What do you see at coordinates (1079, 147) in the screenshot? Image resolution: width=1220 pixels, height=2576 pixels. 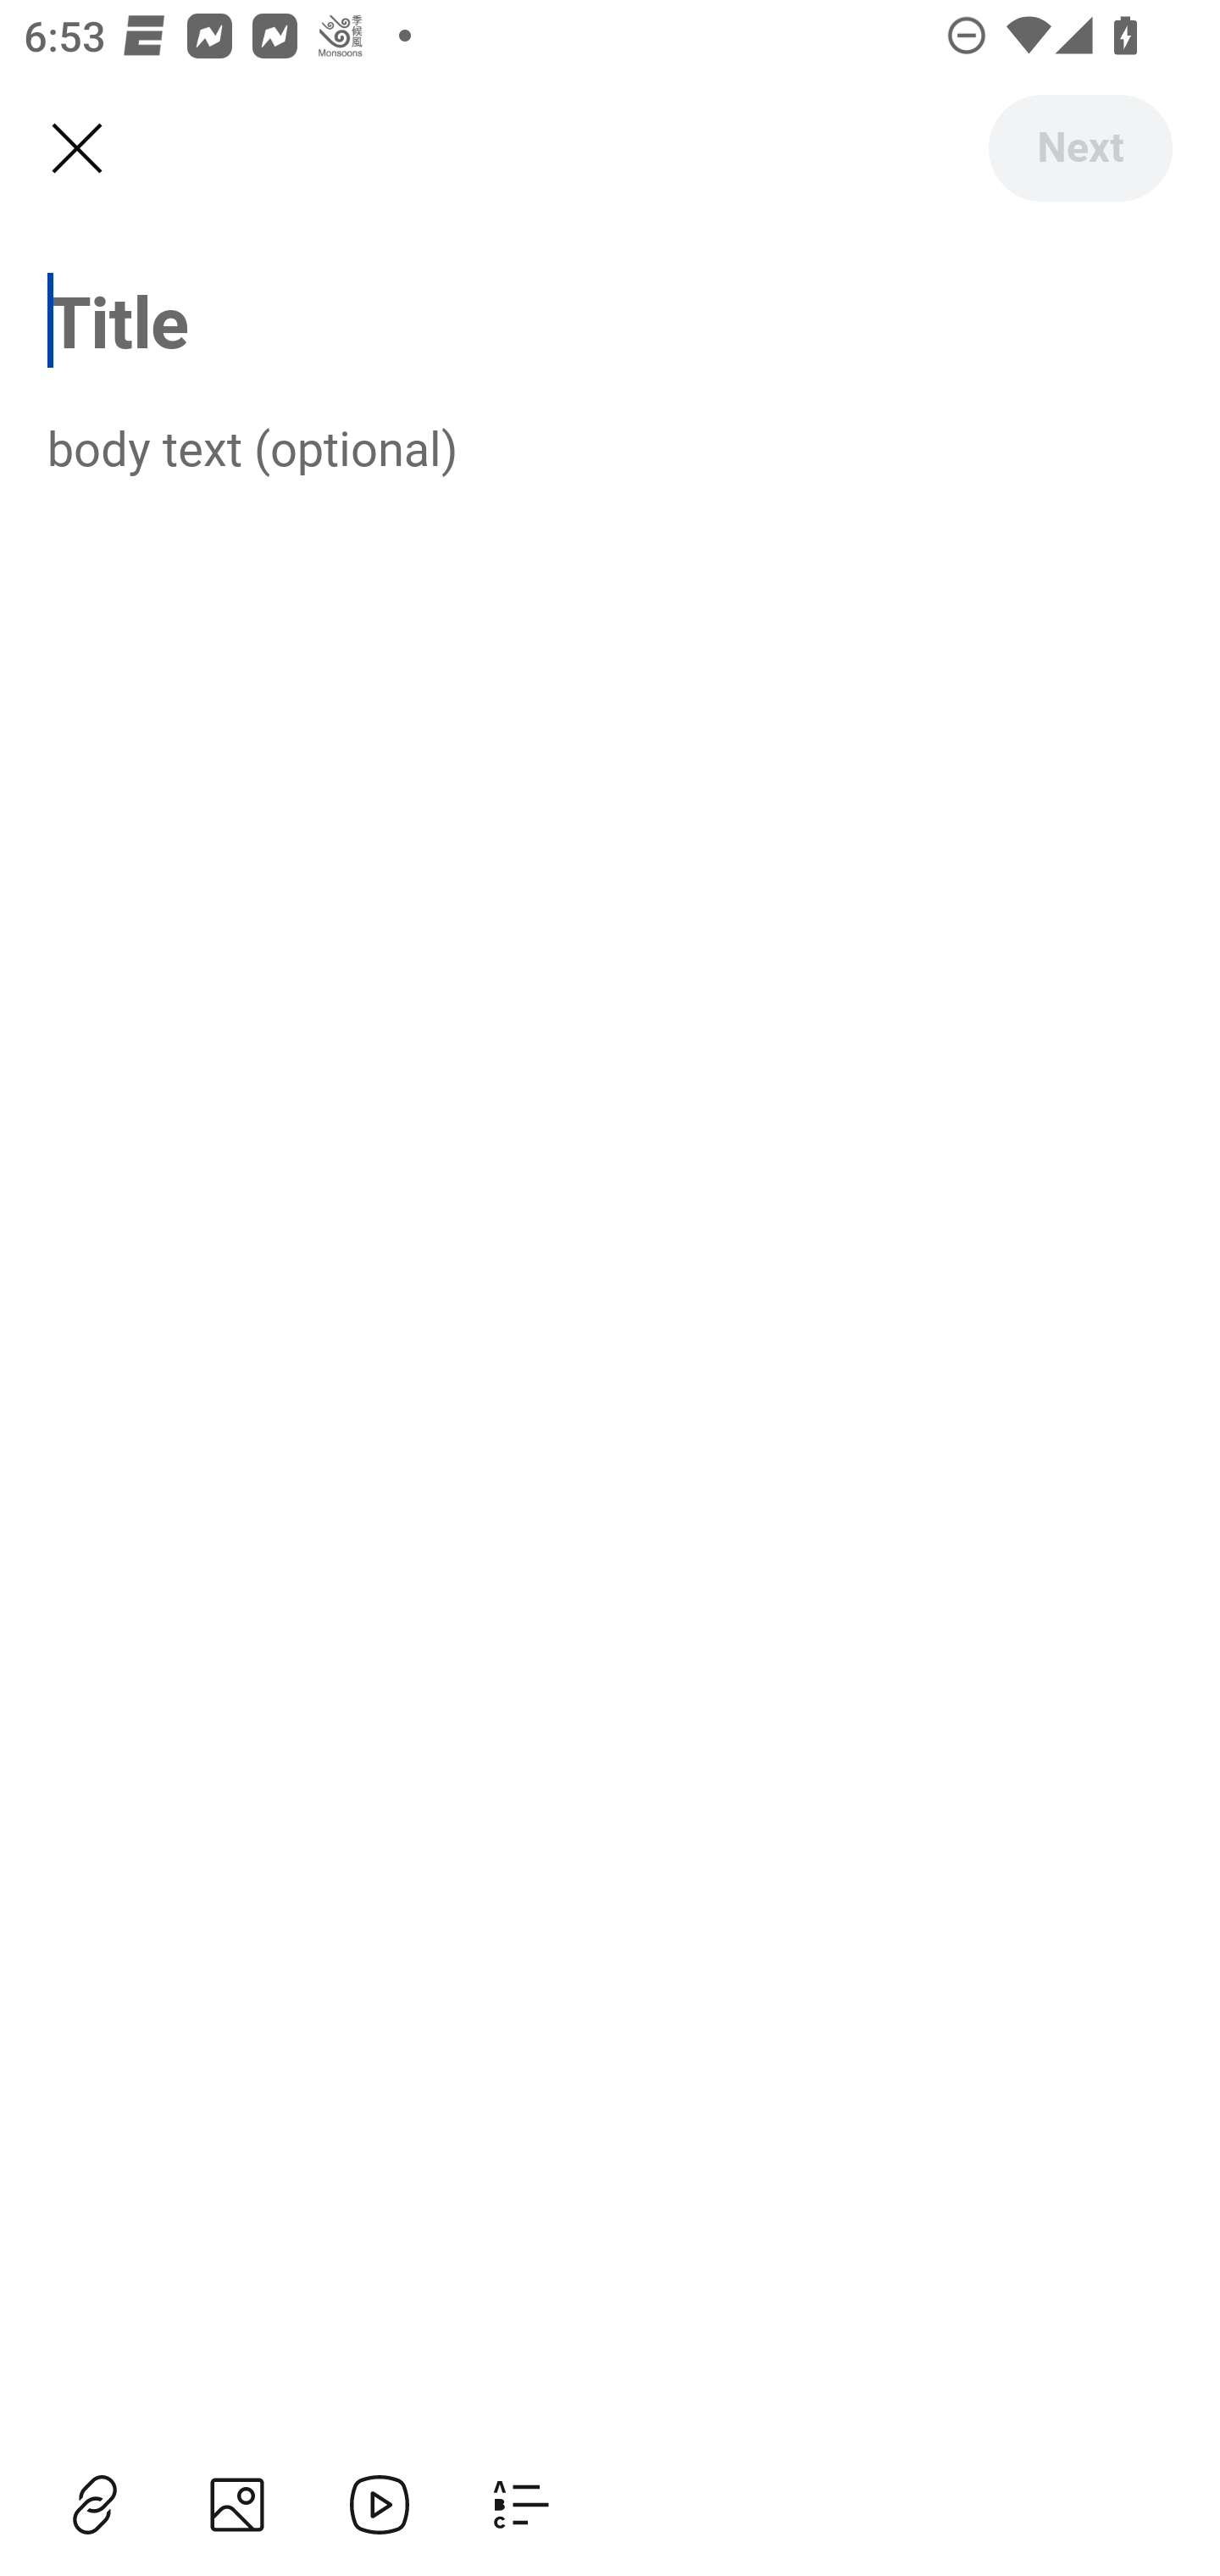 I see `Next` at bounding box center [1079, 147].